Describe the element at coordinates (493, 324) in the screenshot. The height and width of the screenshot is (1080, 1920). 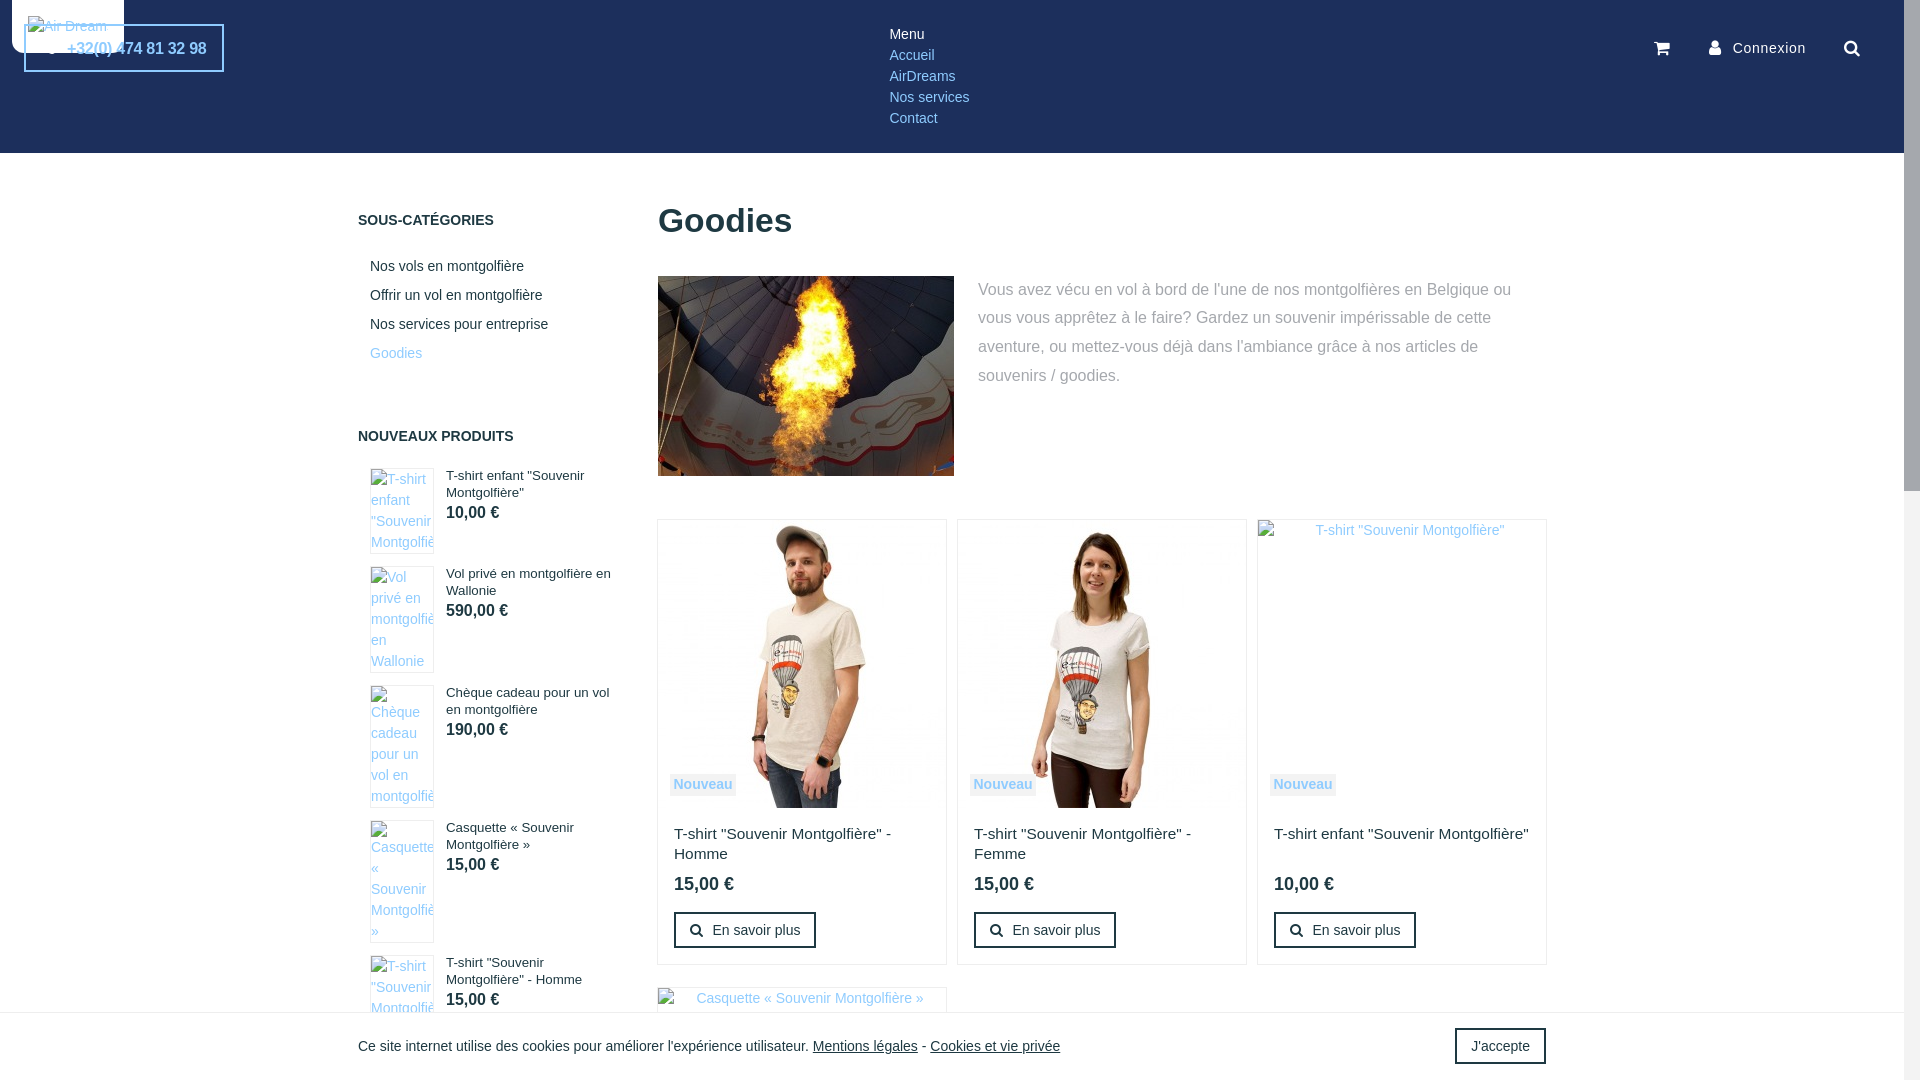
I see `Nos services pour entreprise` at that location.